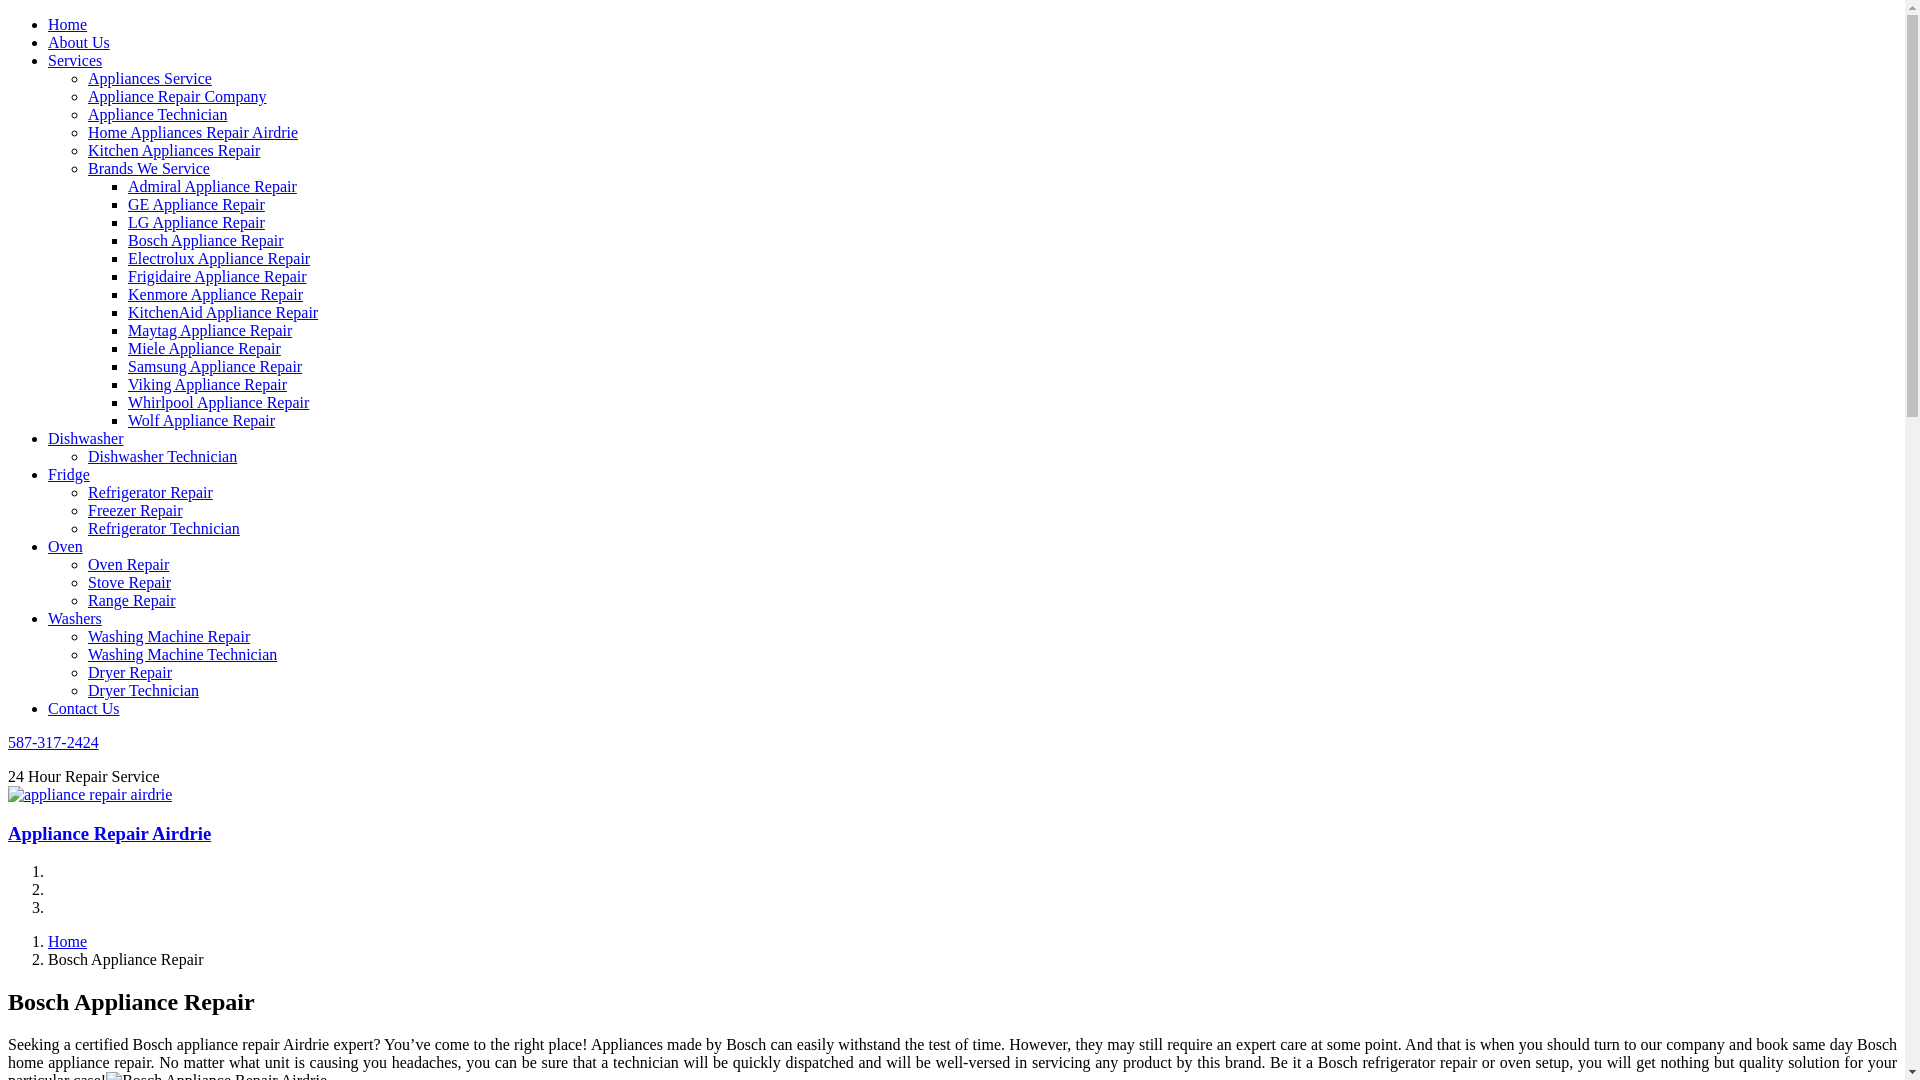 The image size is (1920, 1080). What do you see at coordinates (130, 672) in the screenshot?
I see `Dryer Repair` at bounding box center [130, 672].